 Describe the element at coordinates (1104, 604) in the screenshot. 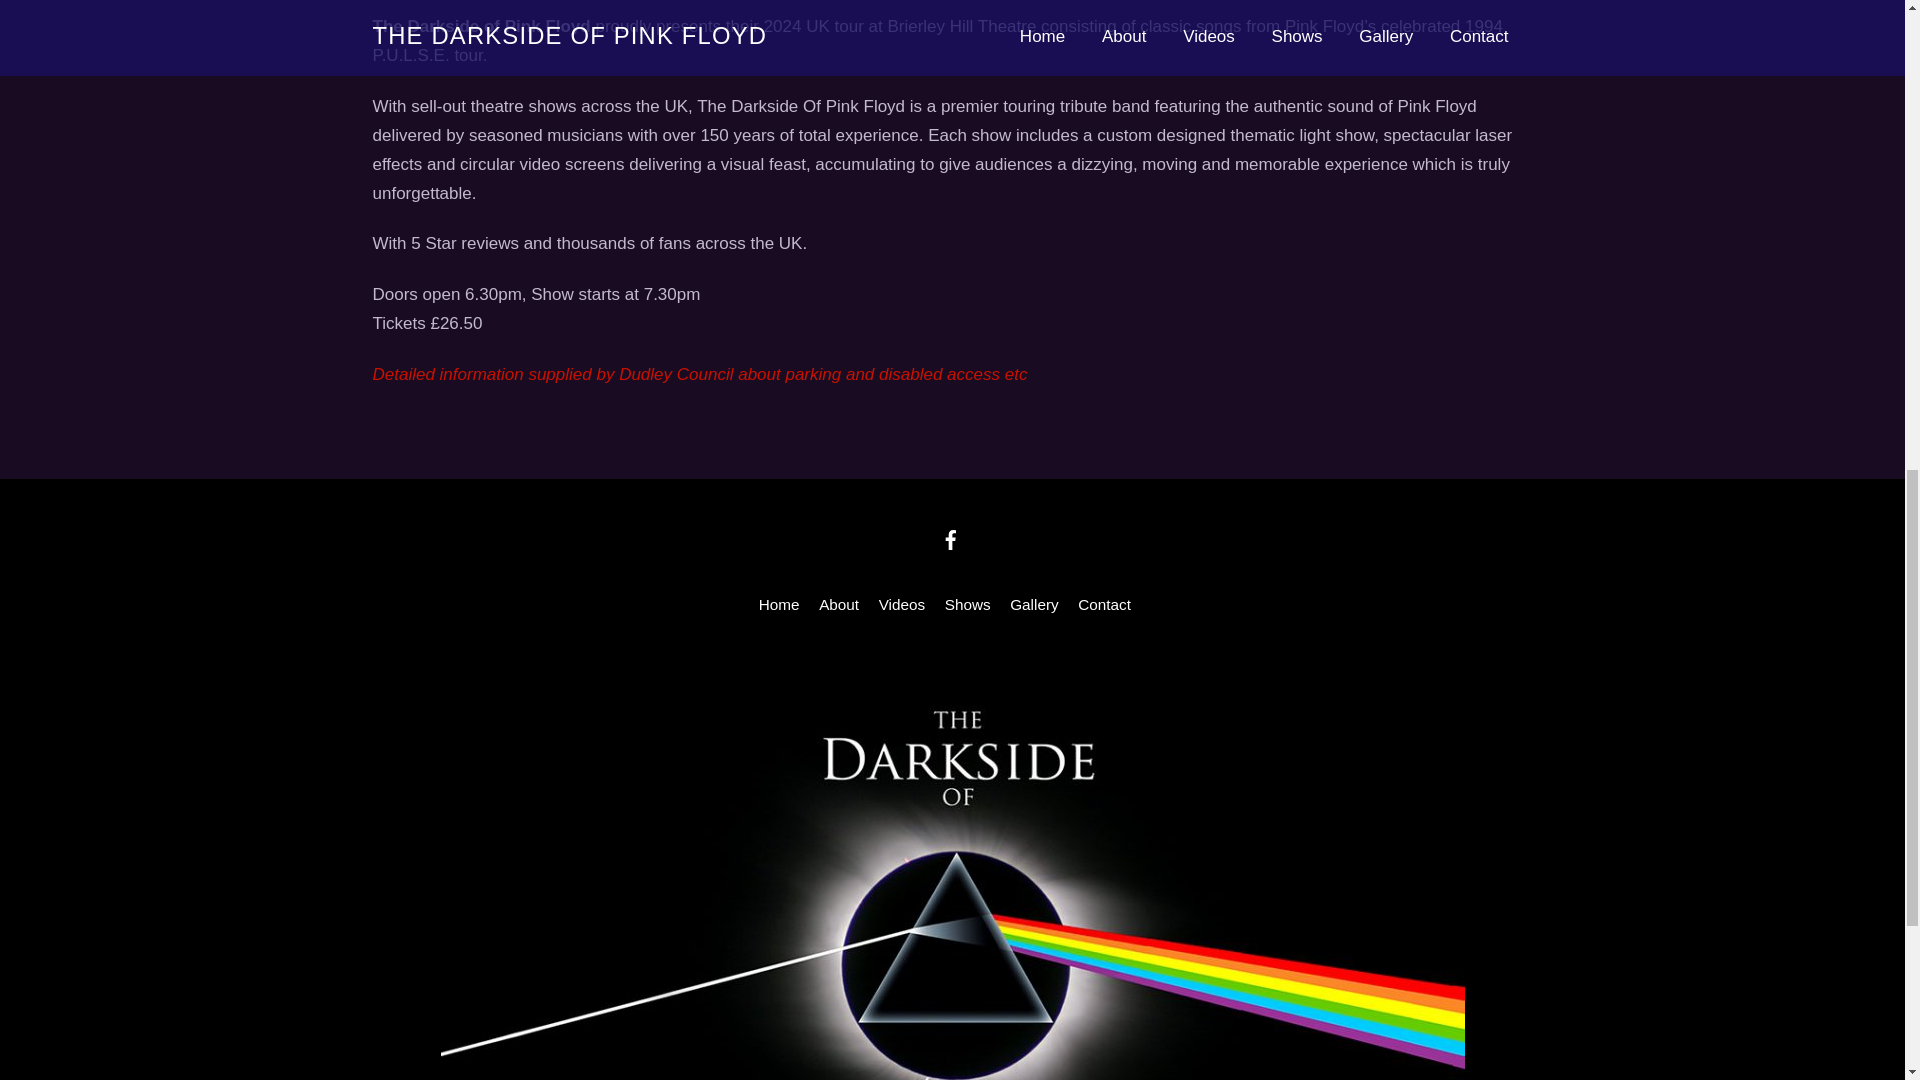

I see `Contact` at that location.